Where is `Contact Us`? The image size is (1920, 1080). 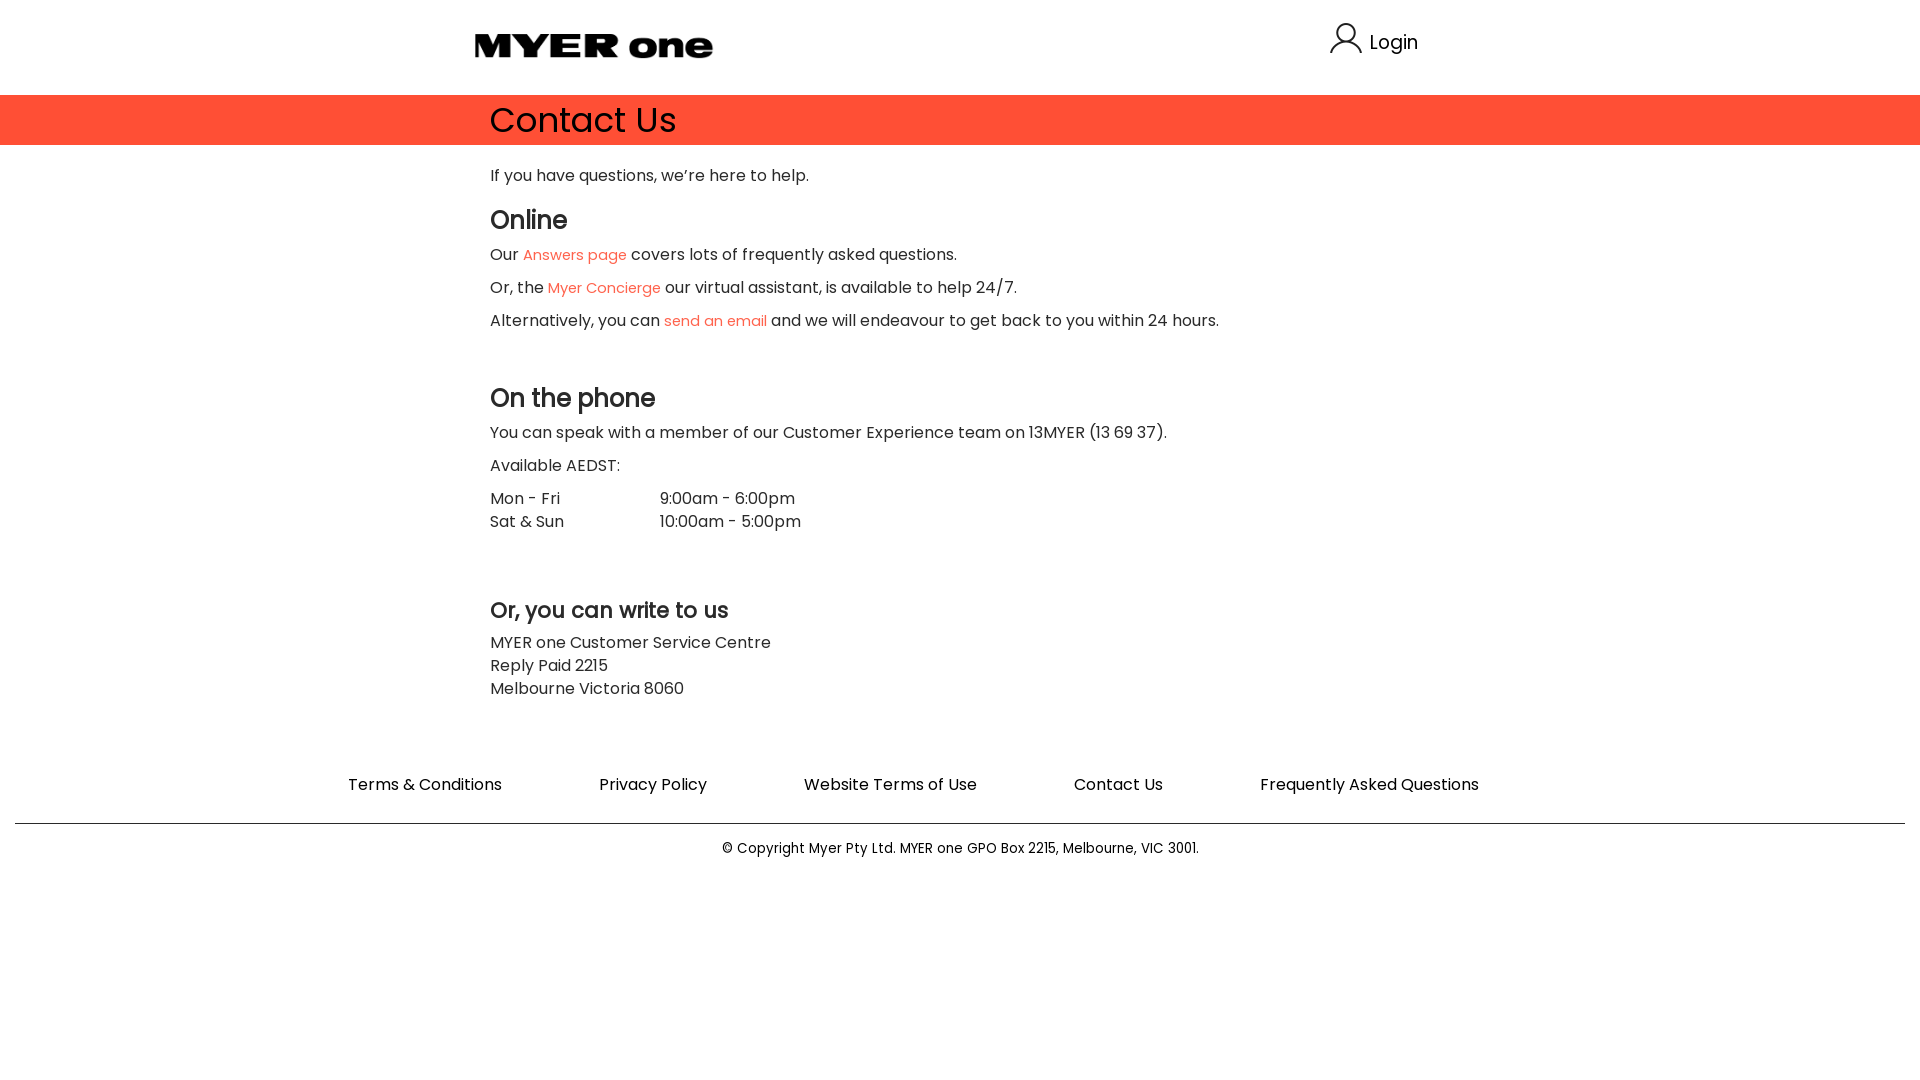
Contact Us is located at coordinates (1118, 784).